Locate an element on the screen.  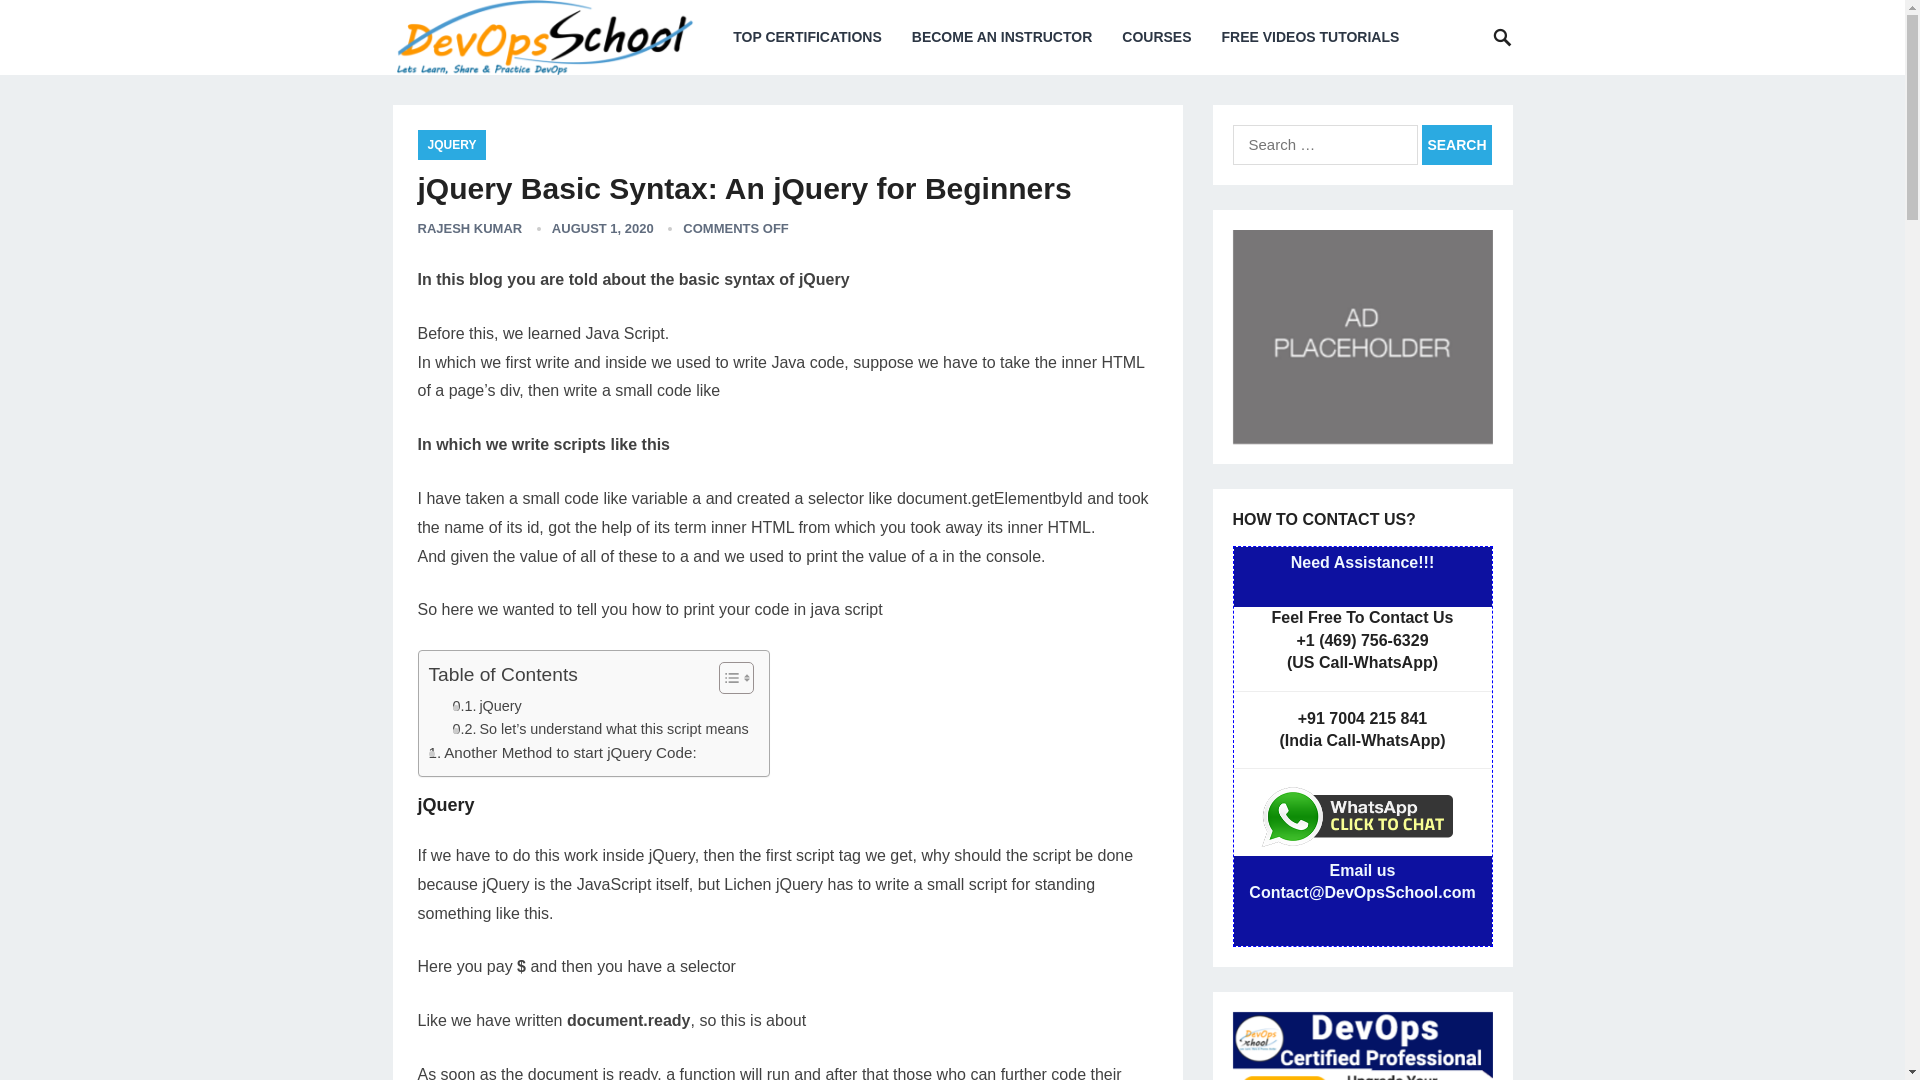
FREE VIDEOS TUTORIALS is located at coordinates (1309, 37).